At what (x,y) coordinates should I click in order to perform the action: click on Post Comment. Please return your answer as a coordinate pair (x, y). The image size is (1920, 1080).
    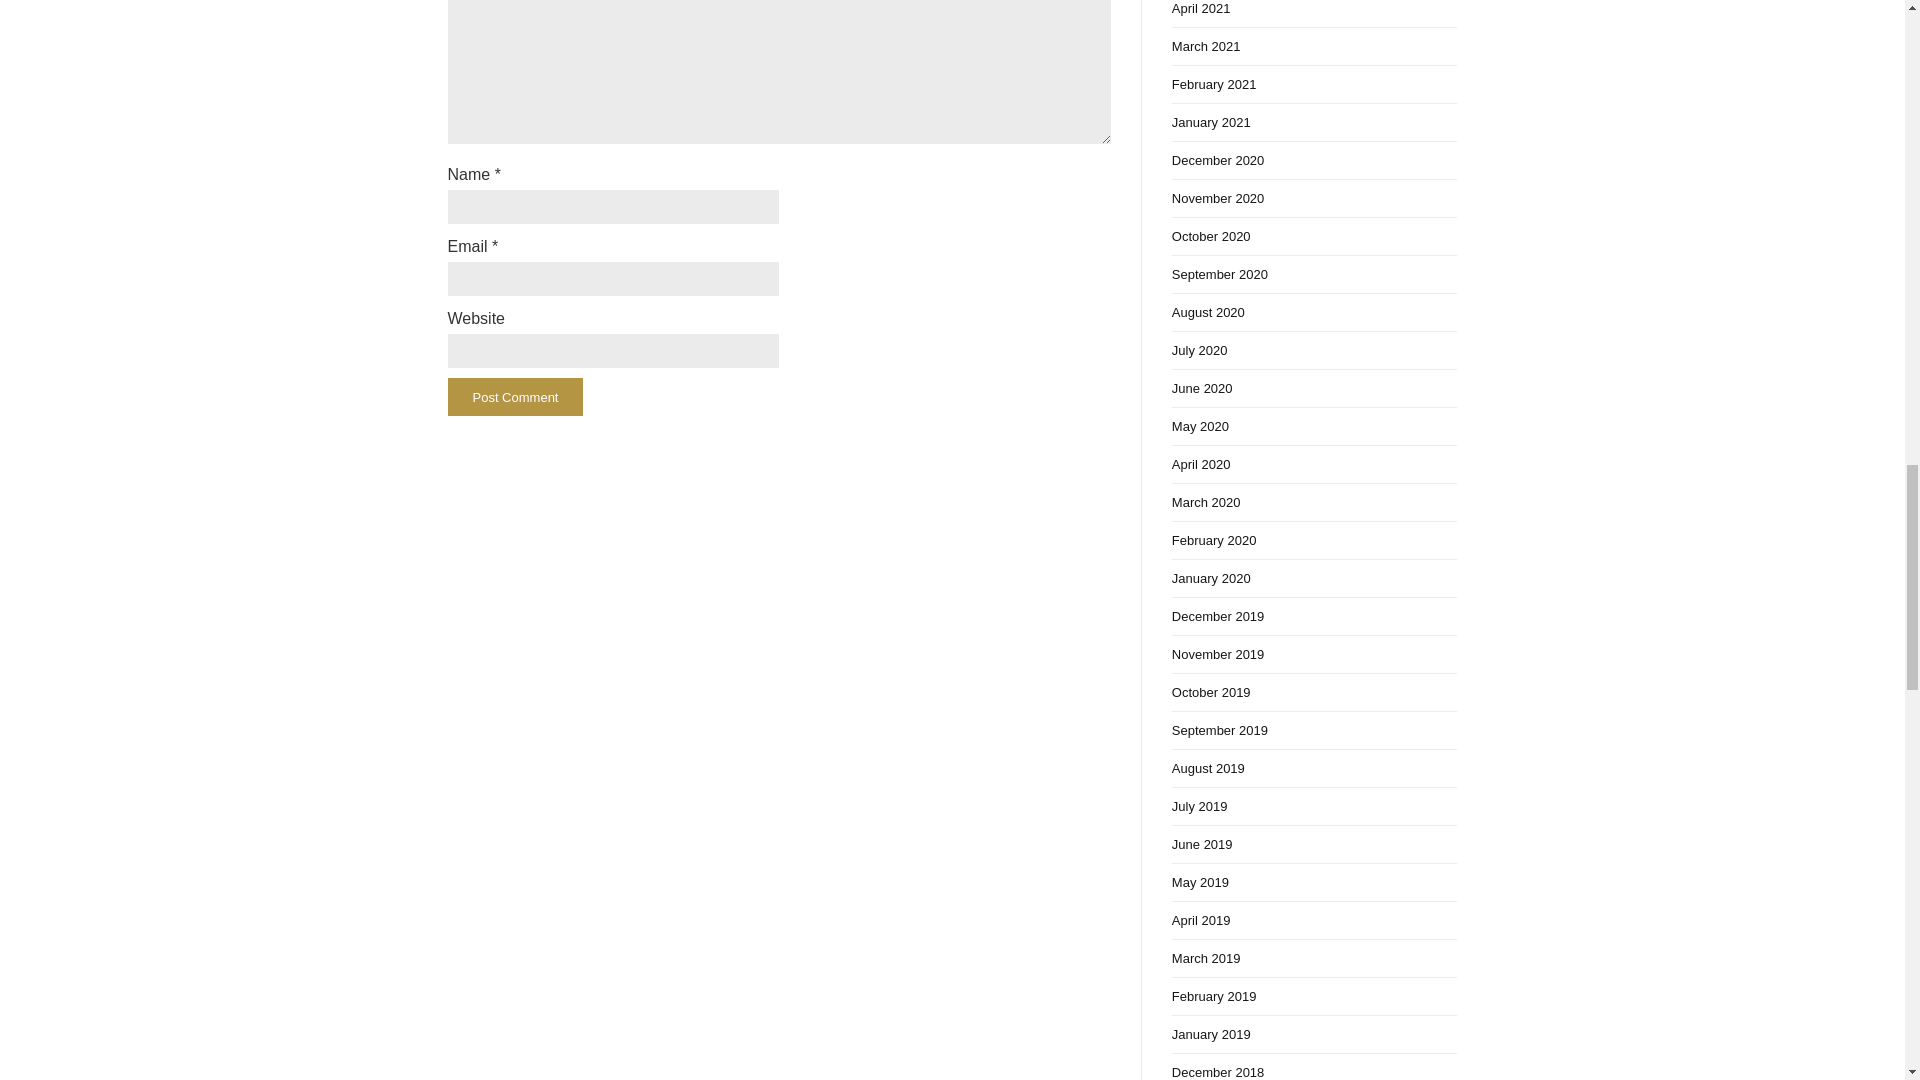
    Looking at the image, I should click on (515, 396).